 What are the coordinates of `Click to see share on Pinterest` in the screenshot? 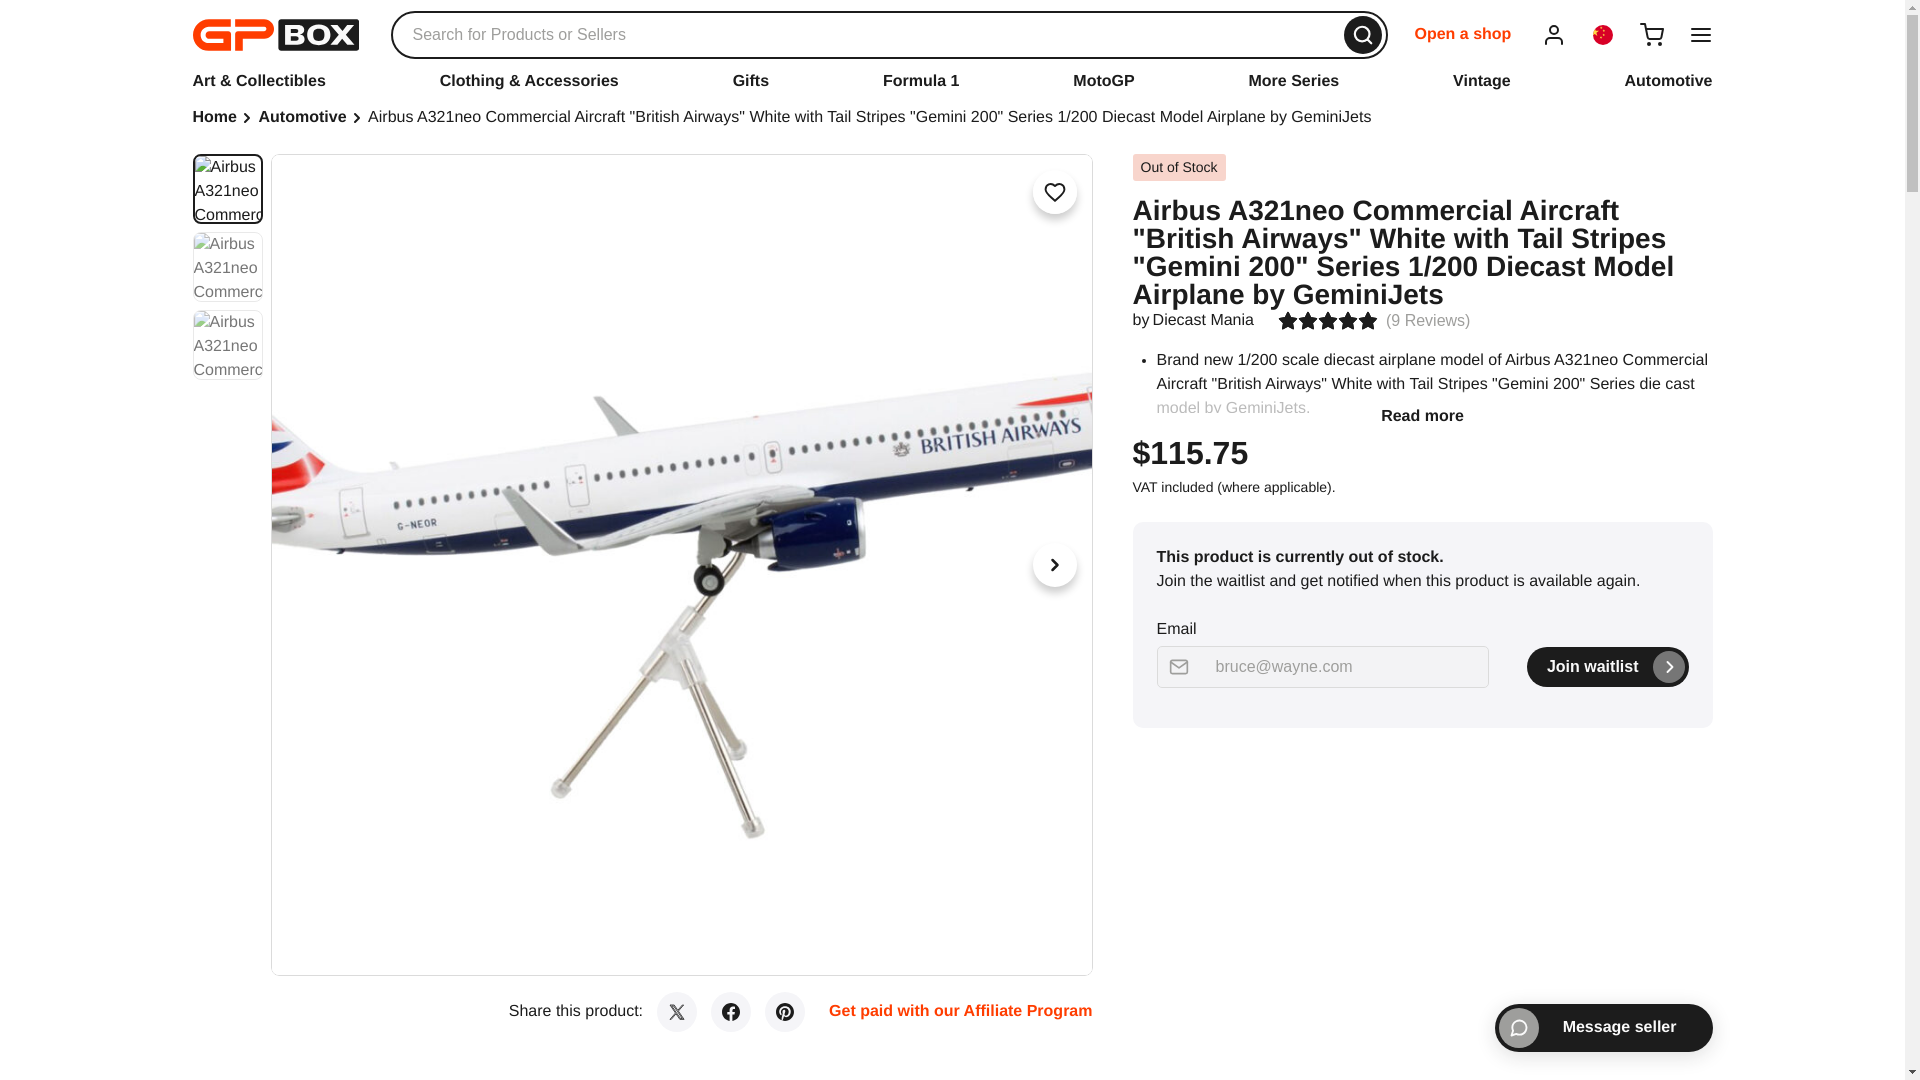 It's located at (784, 1012).